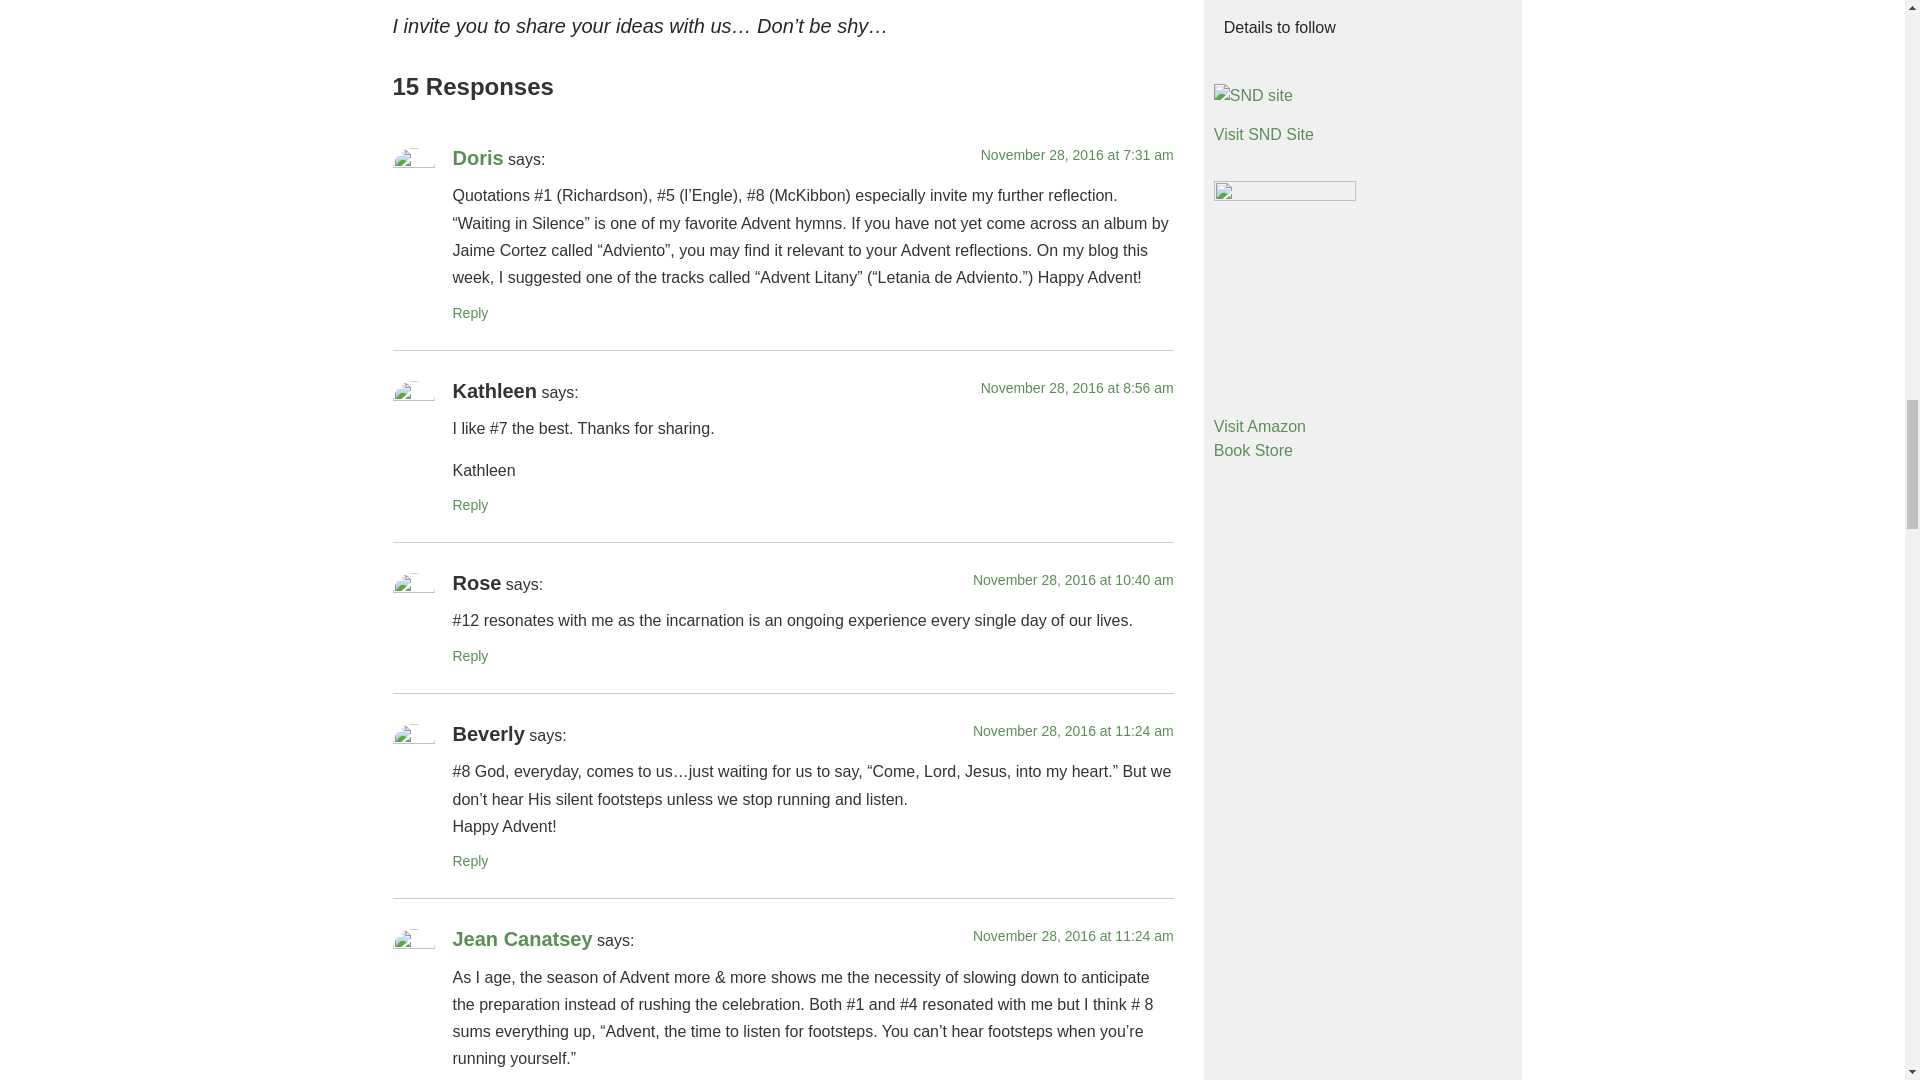 This screenshot has width=1920, height=1080. Describe the element at coordinates (469, 656) in the screenshot. I see `Reply` at that location.